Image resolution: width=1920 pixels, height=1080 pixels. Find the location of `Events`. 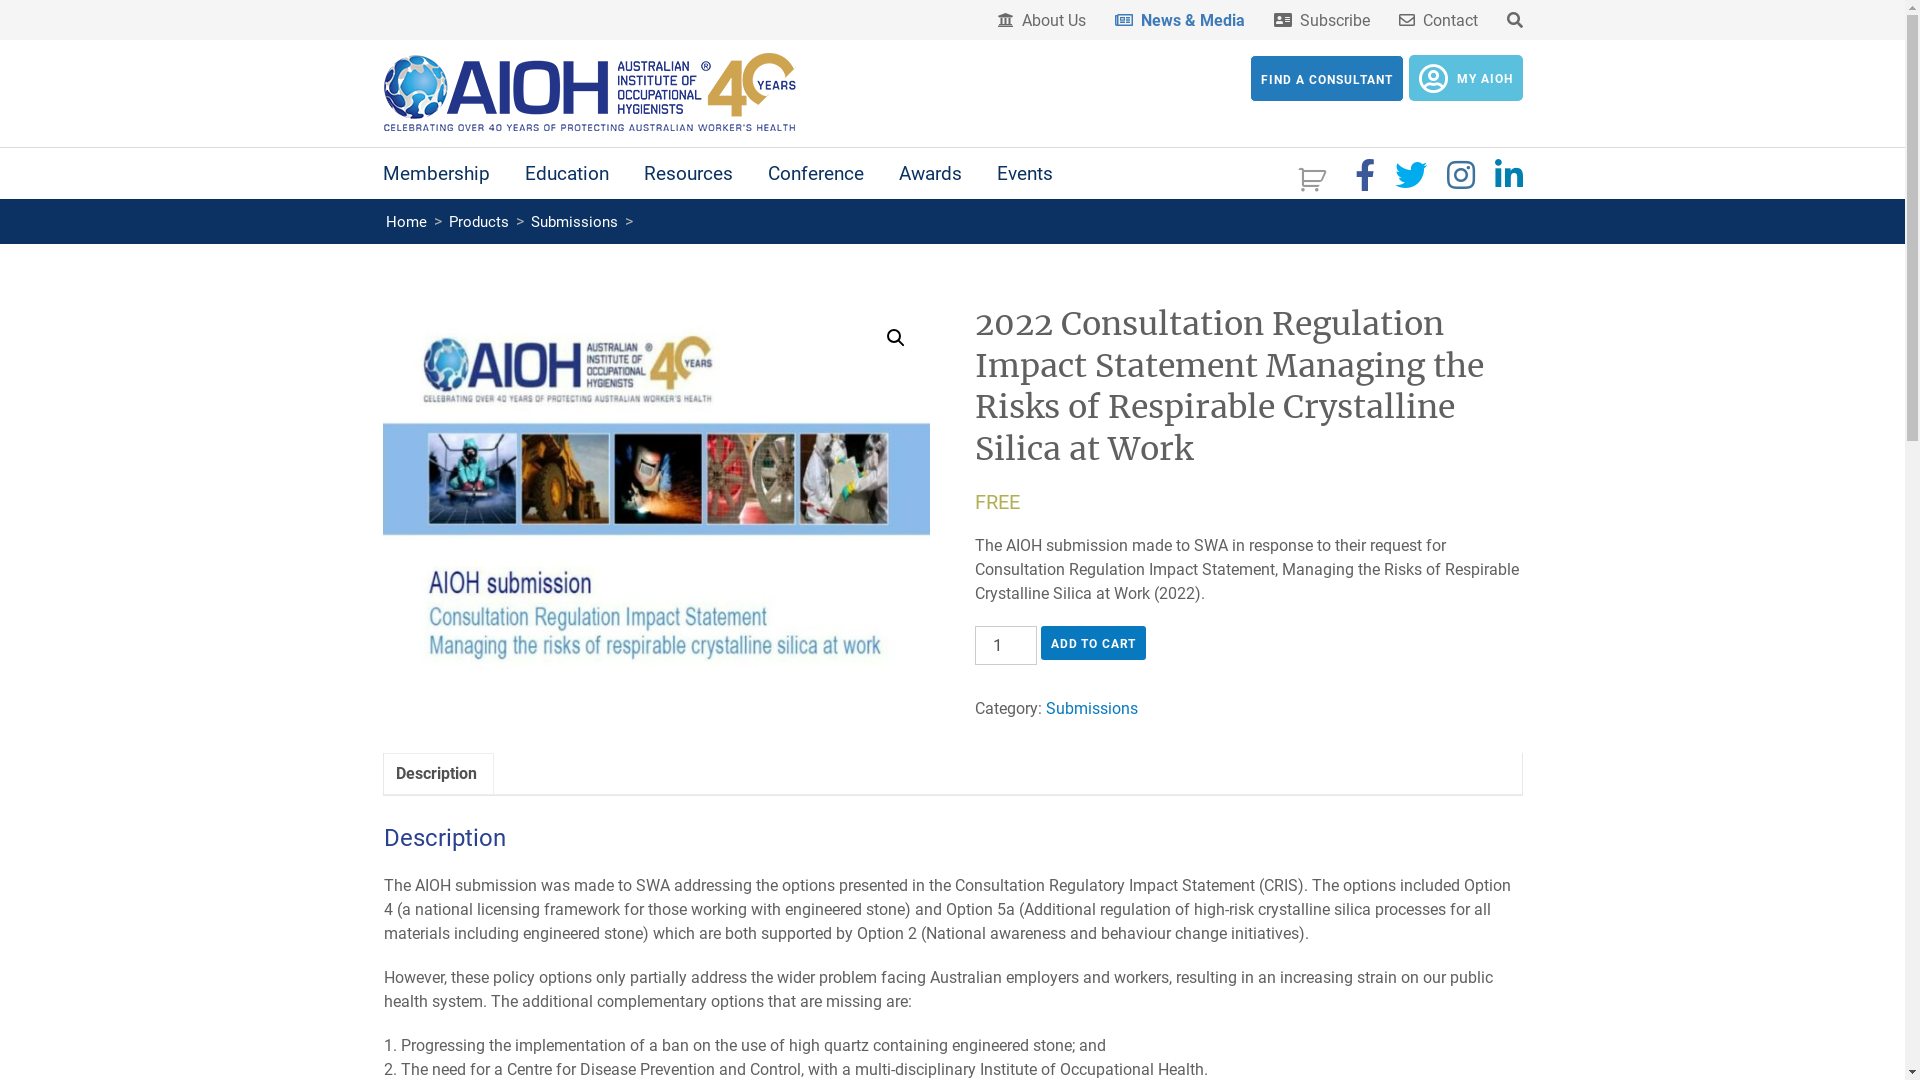

Events is located at coordinates (1024, 174).